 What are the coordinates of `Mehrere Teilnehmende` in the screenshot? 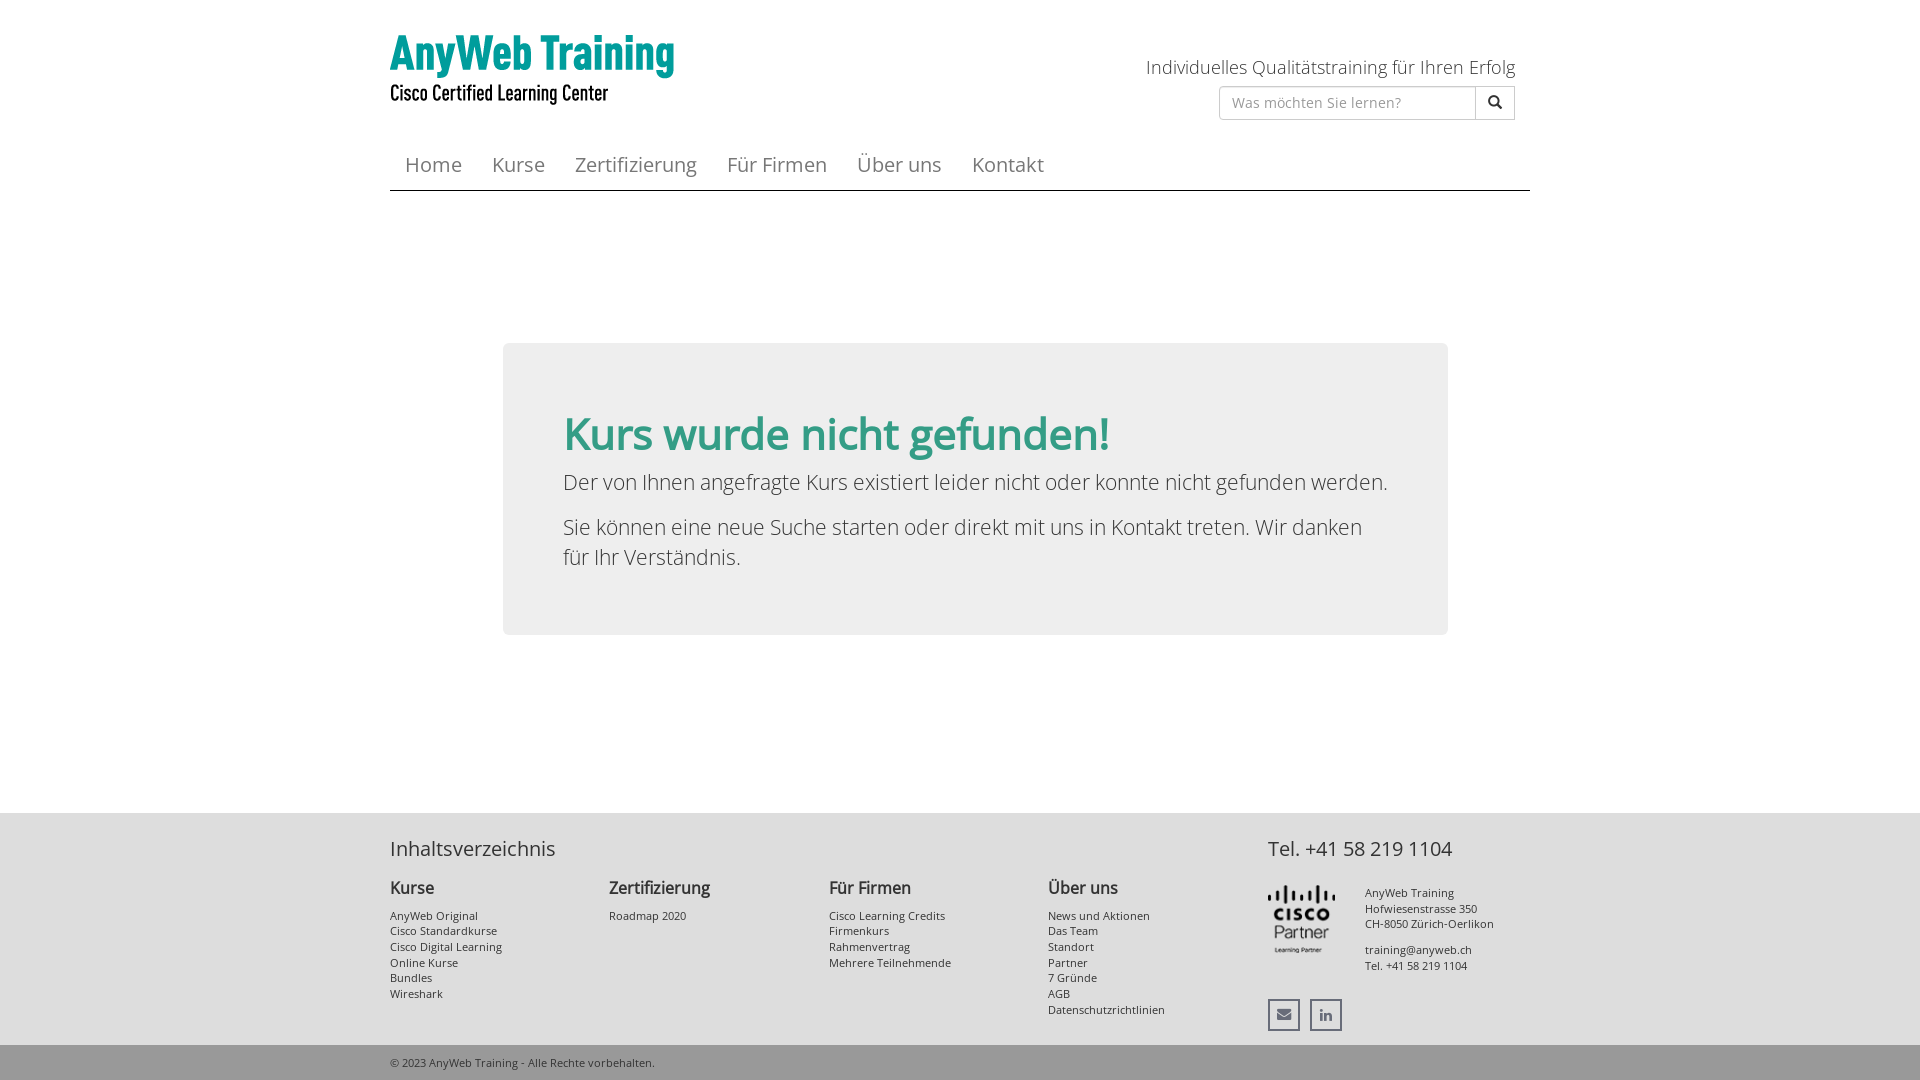 It's located at (890, 962).